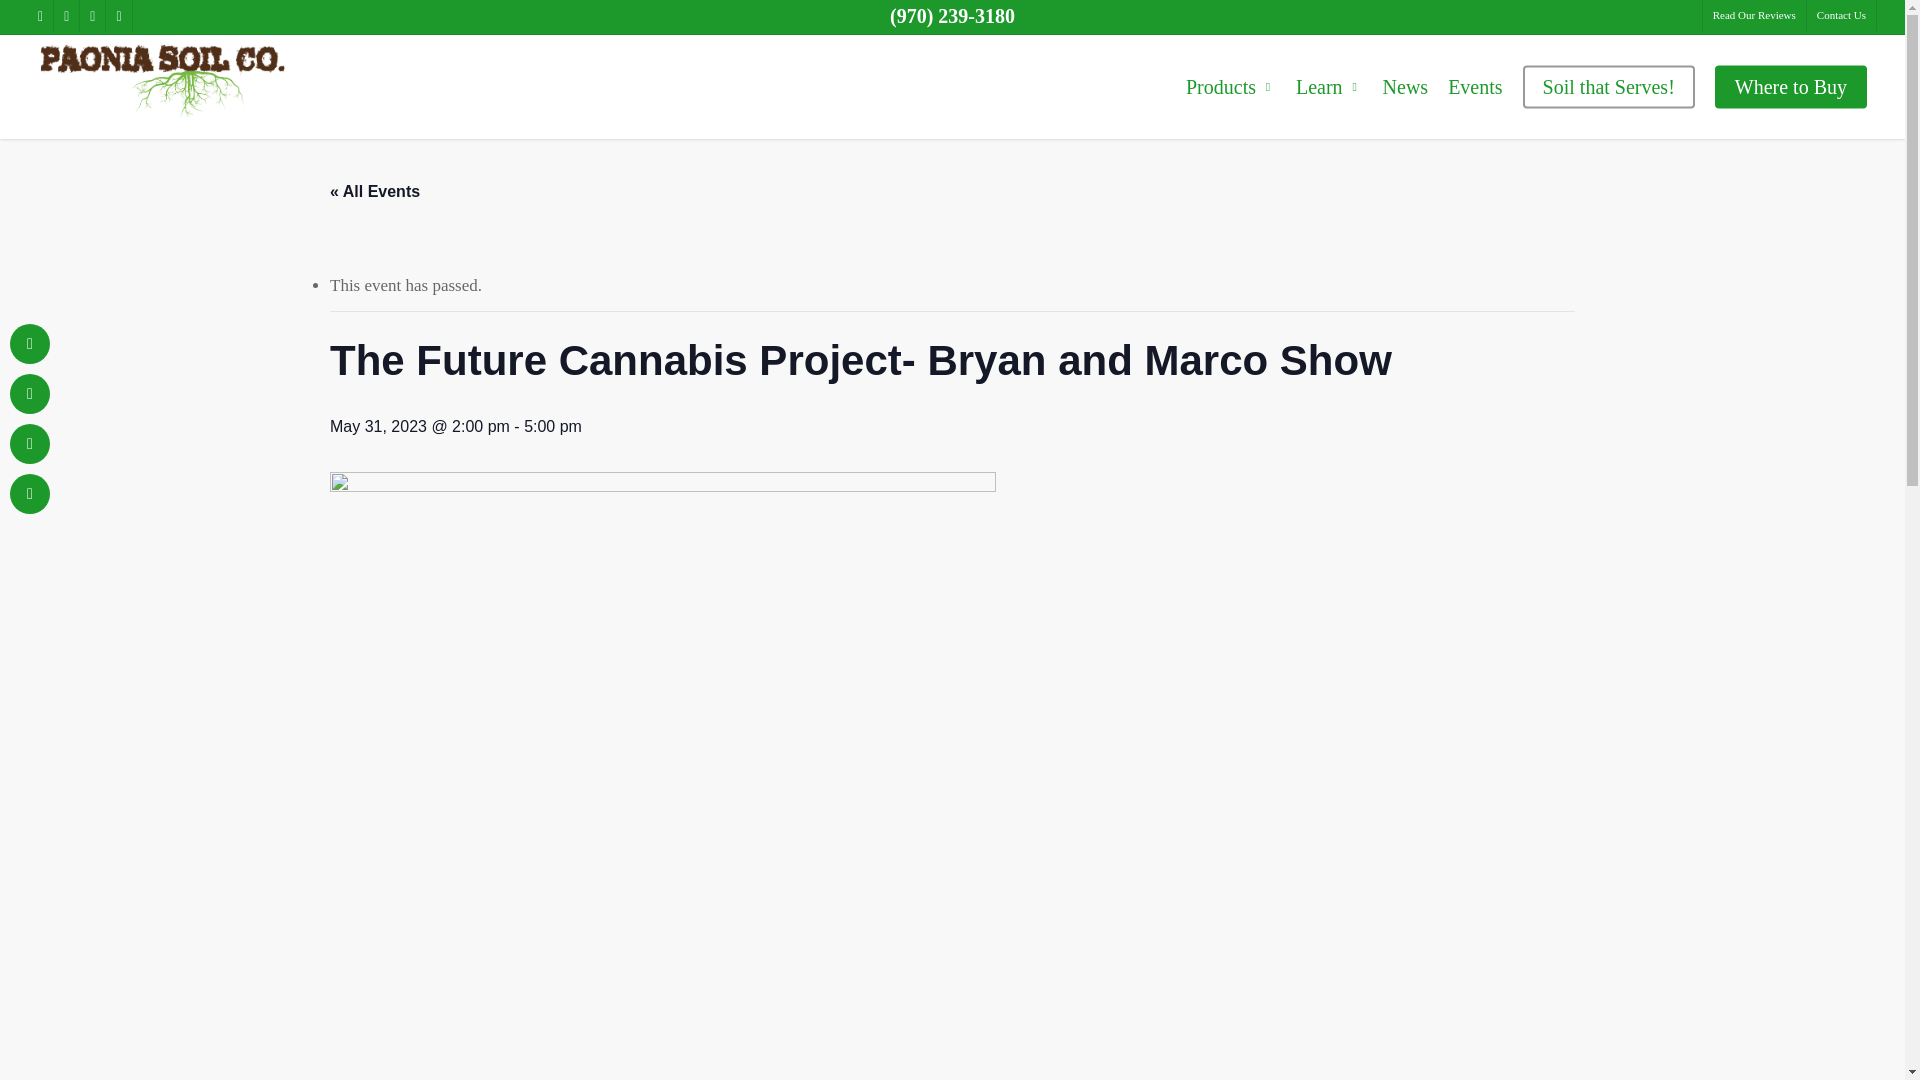  What do you see at coordinates (1790, 86) in the screenshot?
I see `Where to Buy` at bounding box center [1790, 86].